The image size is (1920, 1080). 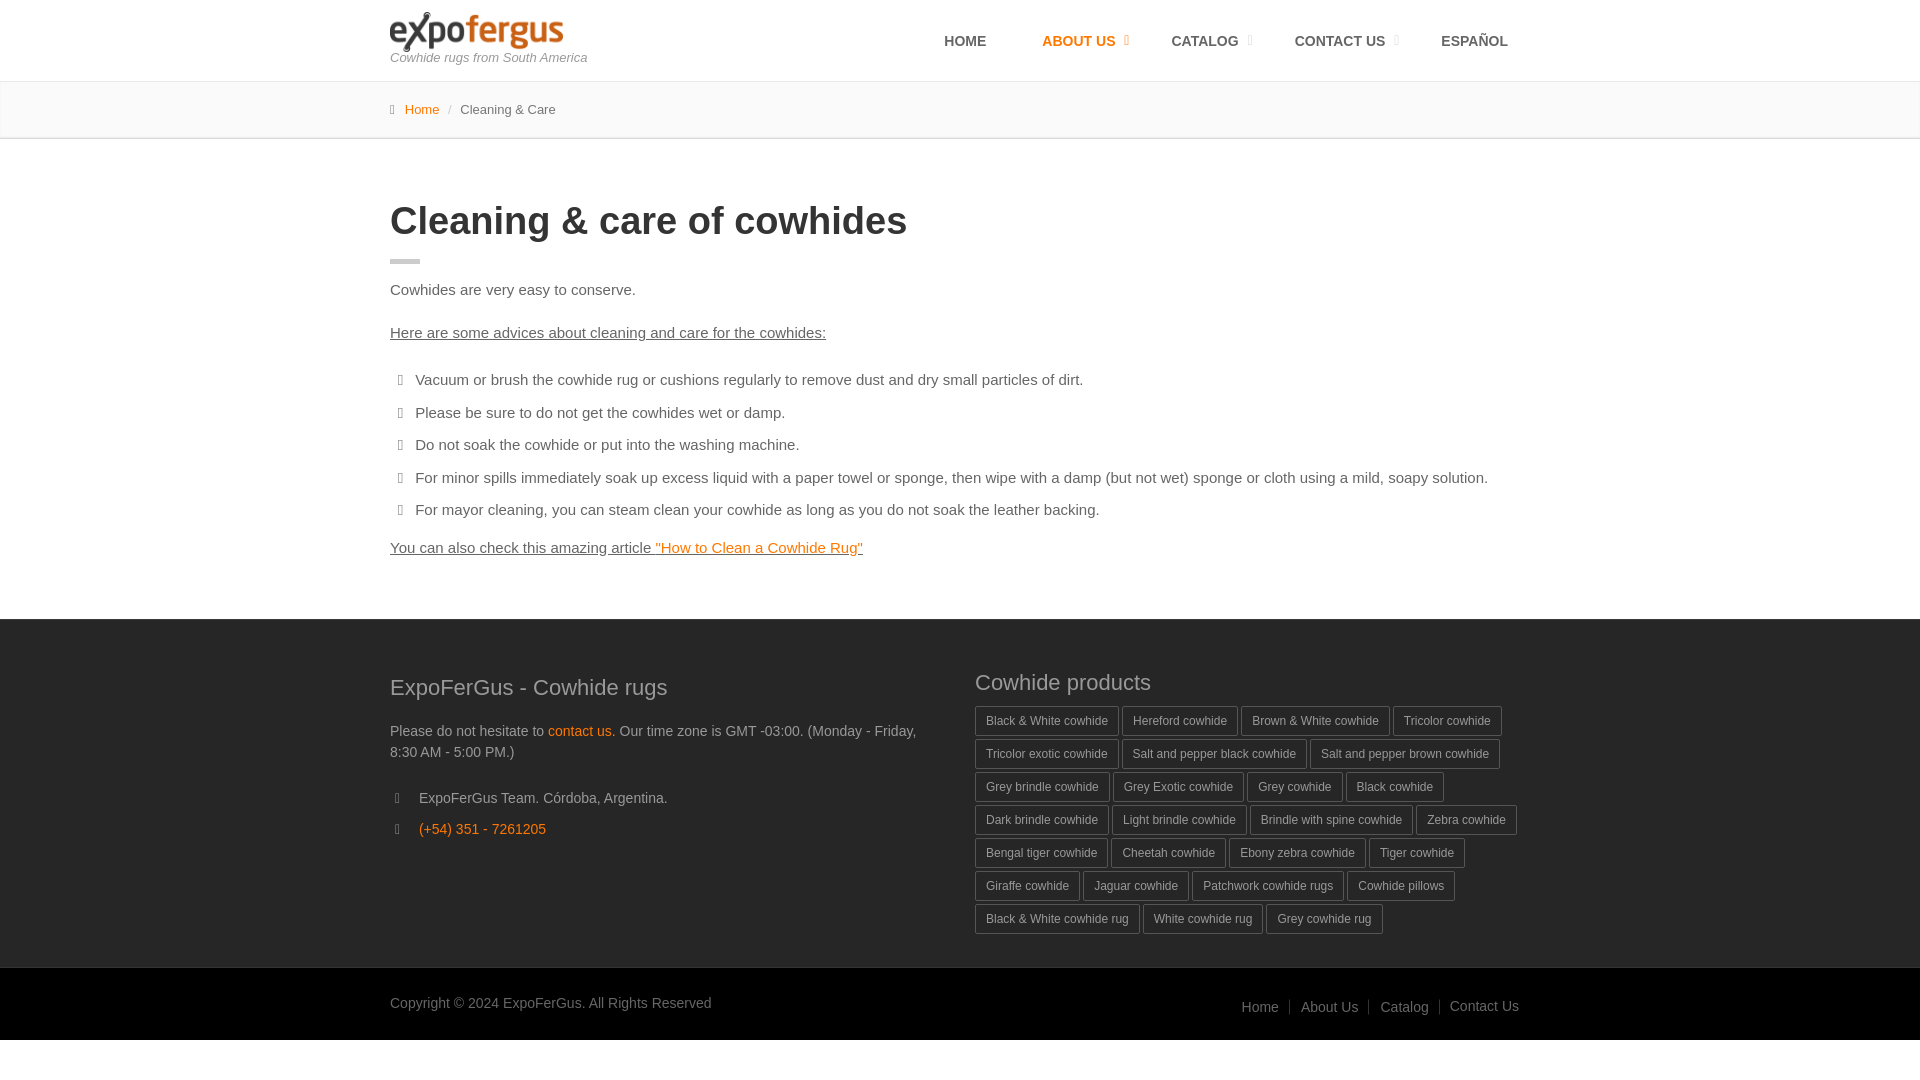 What do you see at coordinates (758, 547) in the screenshot?
I see `"How to Clean a Cowhide Rug"` at bounding box center [758, 547].